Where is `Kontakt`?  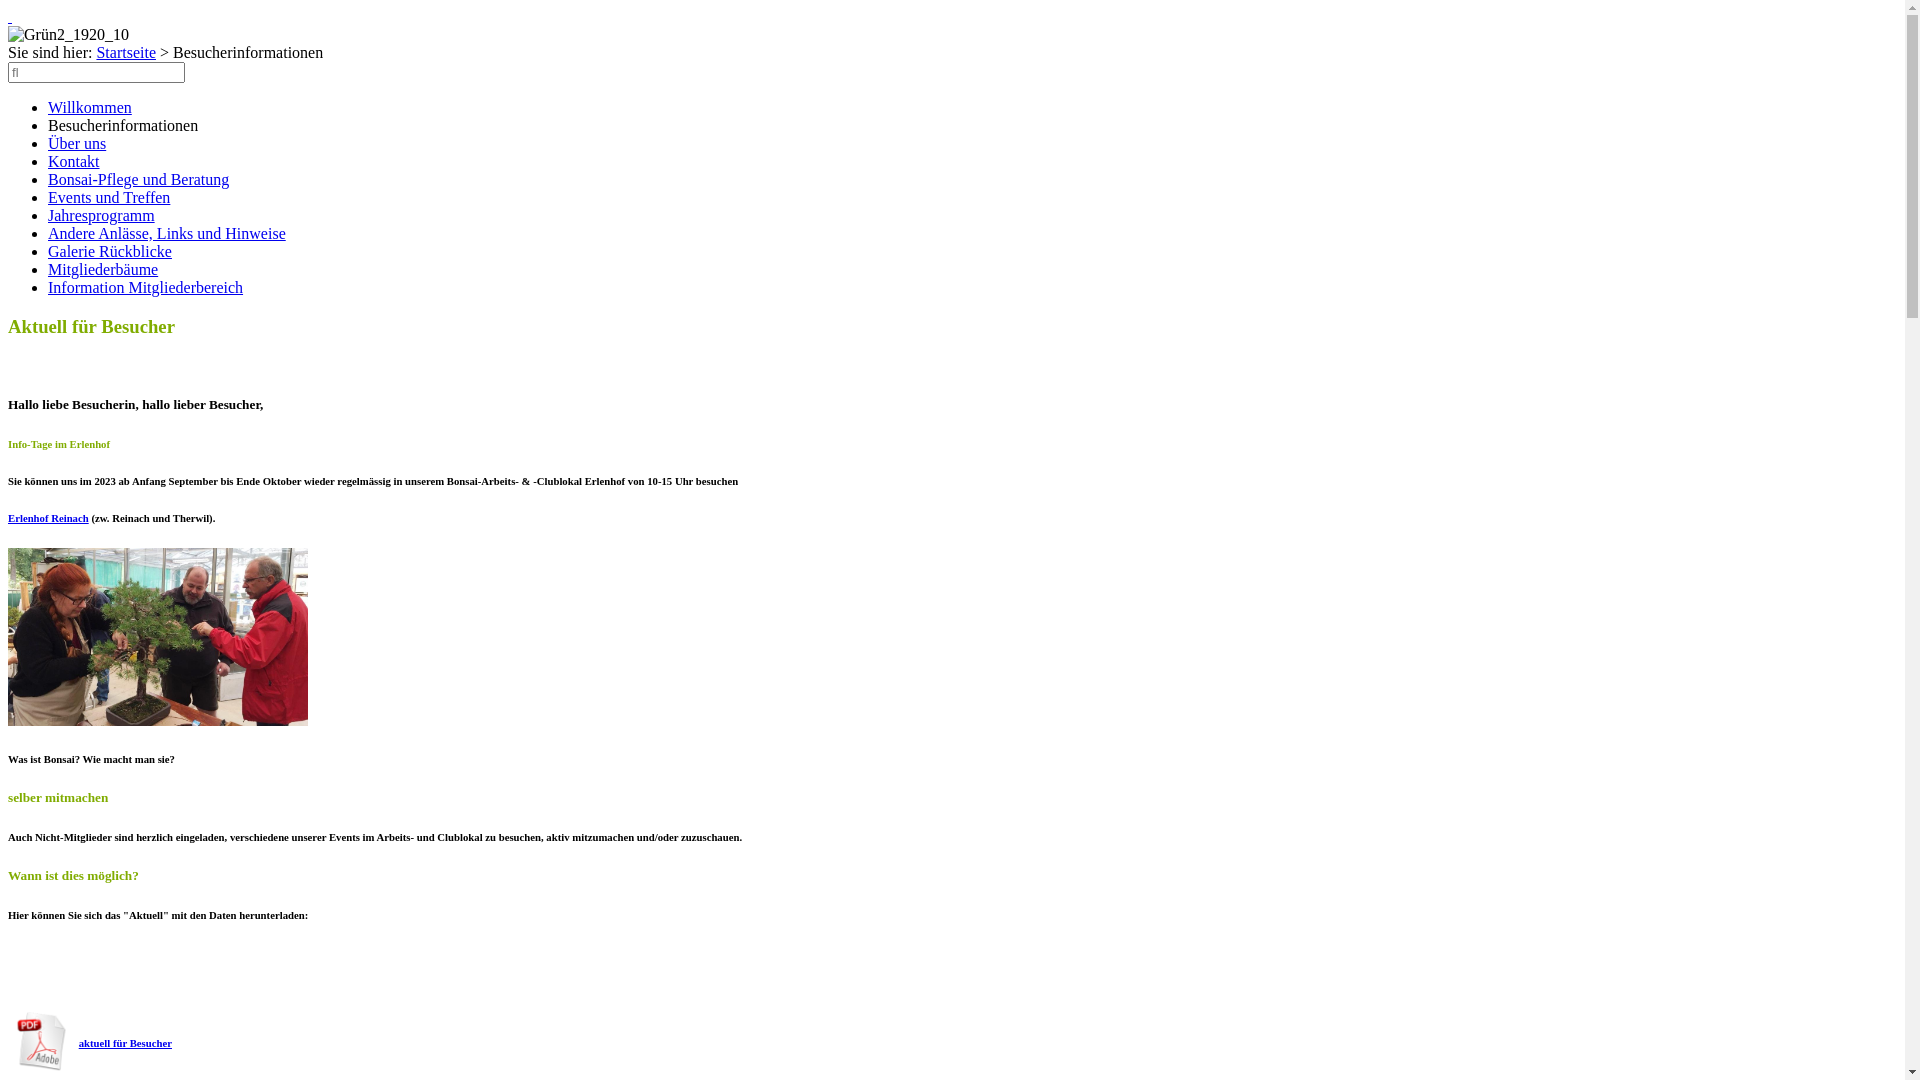
Kontakt is located at coordinates (74, 162).